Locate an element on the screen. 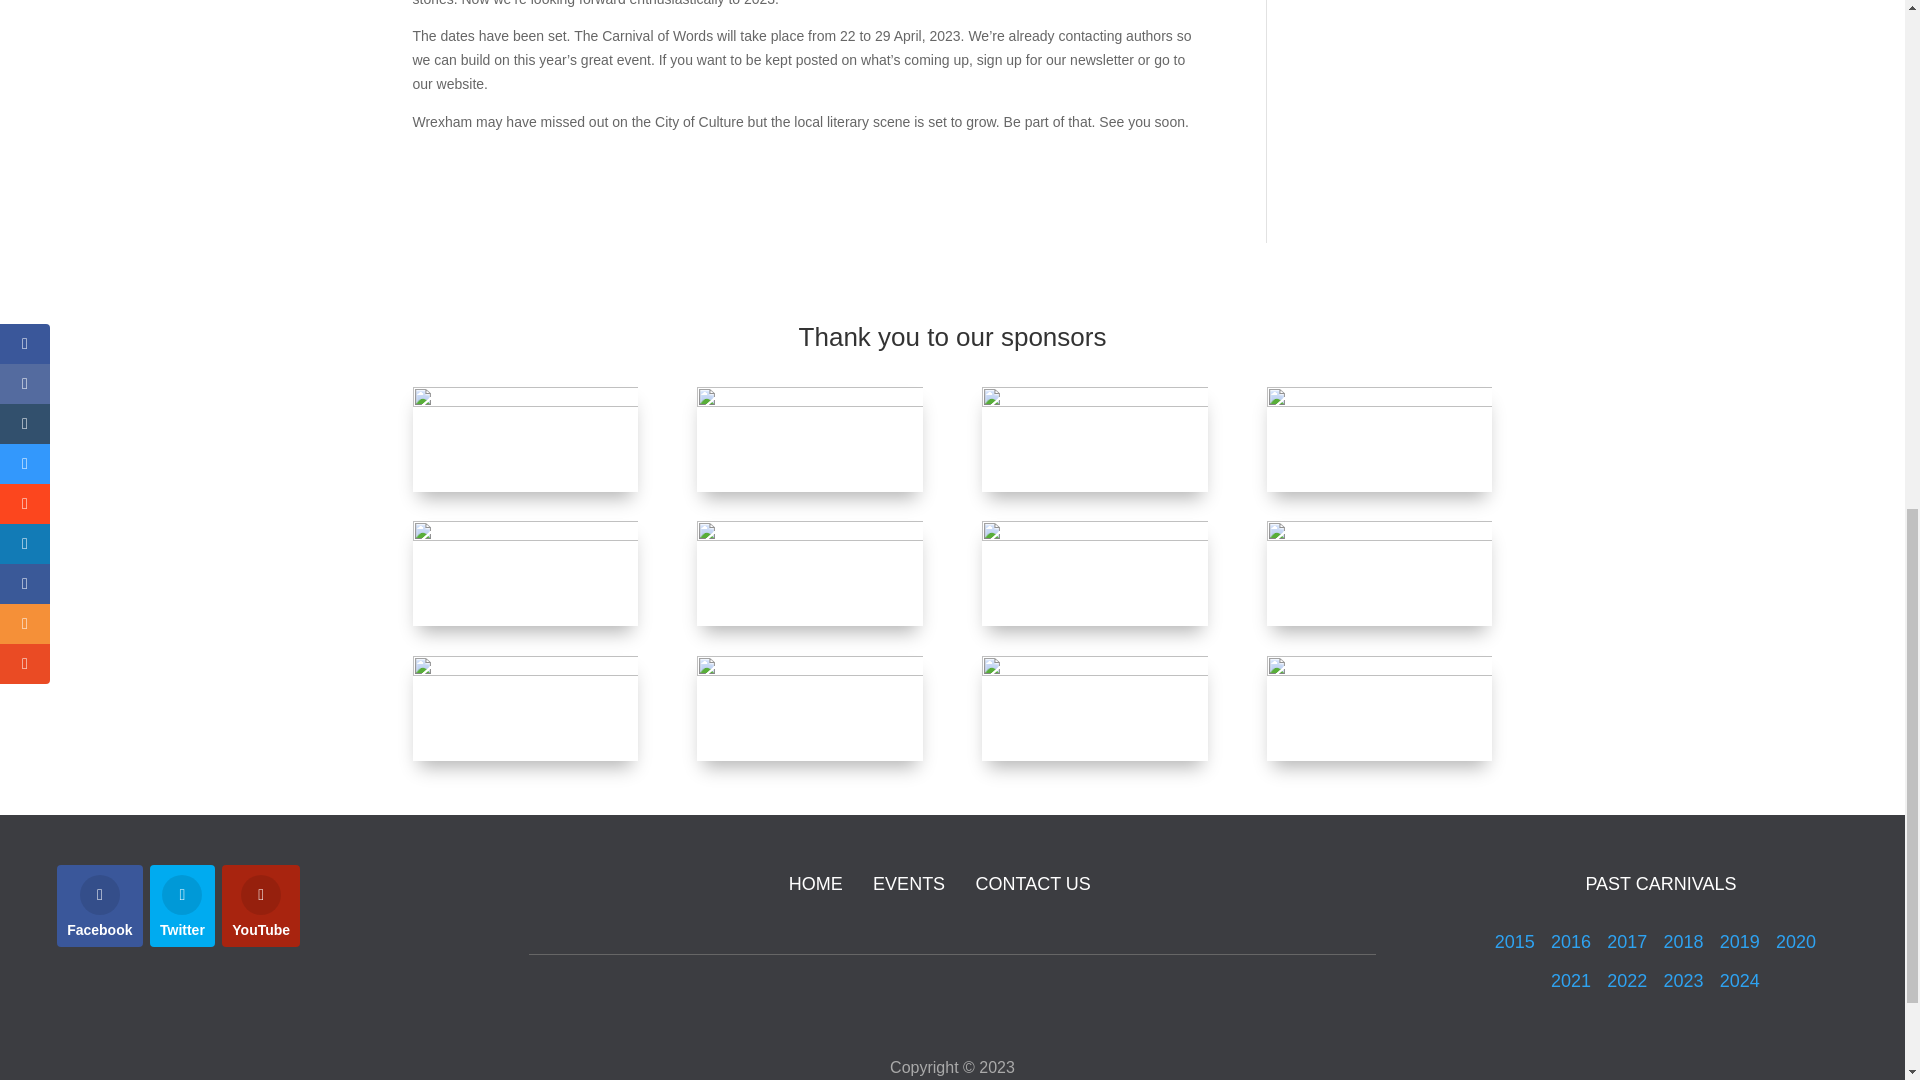  Water Stones - Wrexham is located at coordinates (1094, 439).